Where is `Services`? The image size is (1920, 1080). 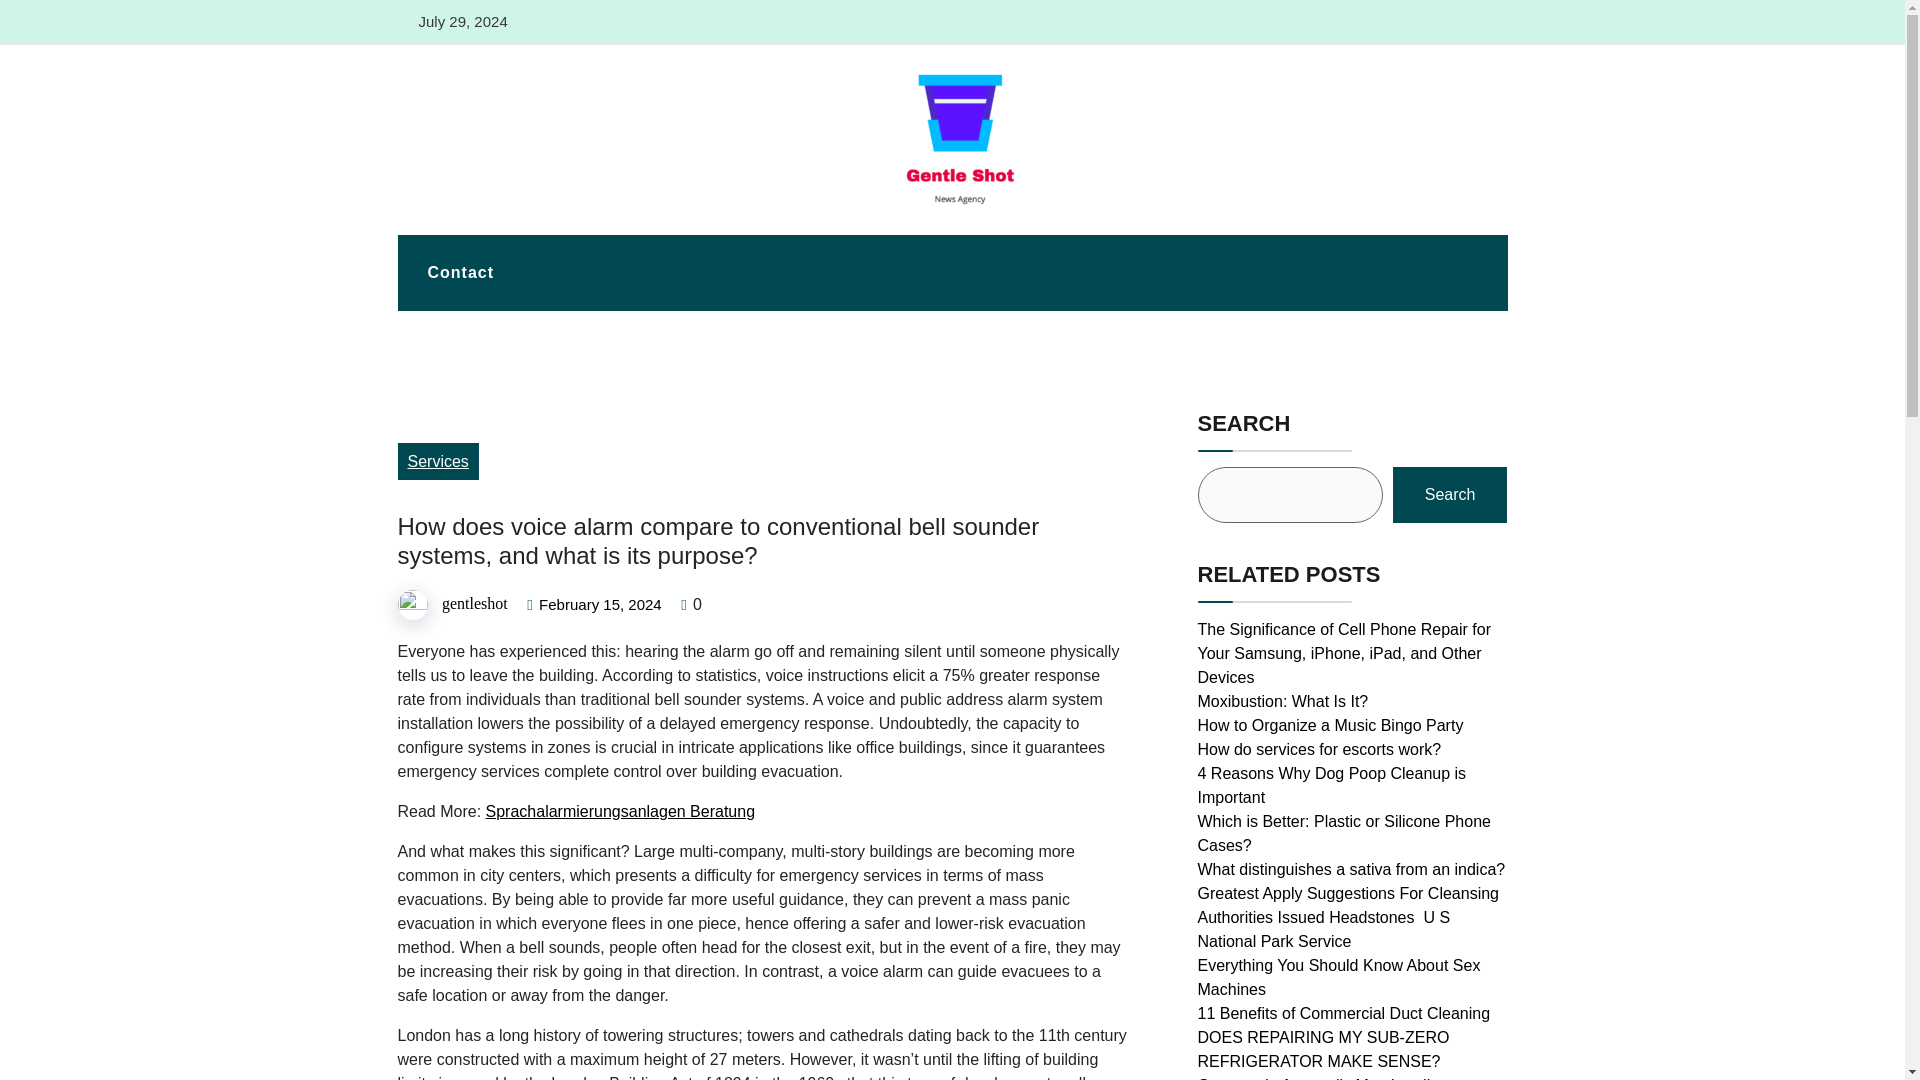
Services is located at coordinates (438, 460).